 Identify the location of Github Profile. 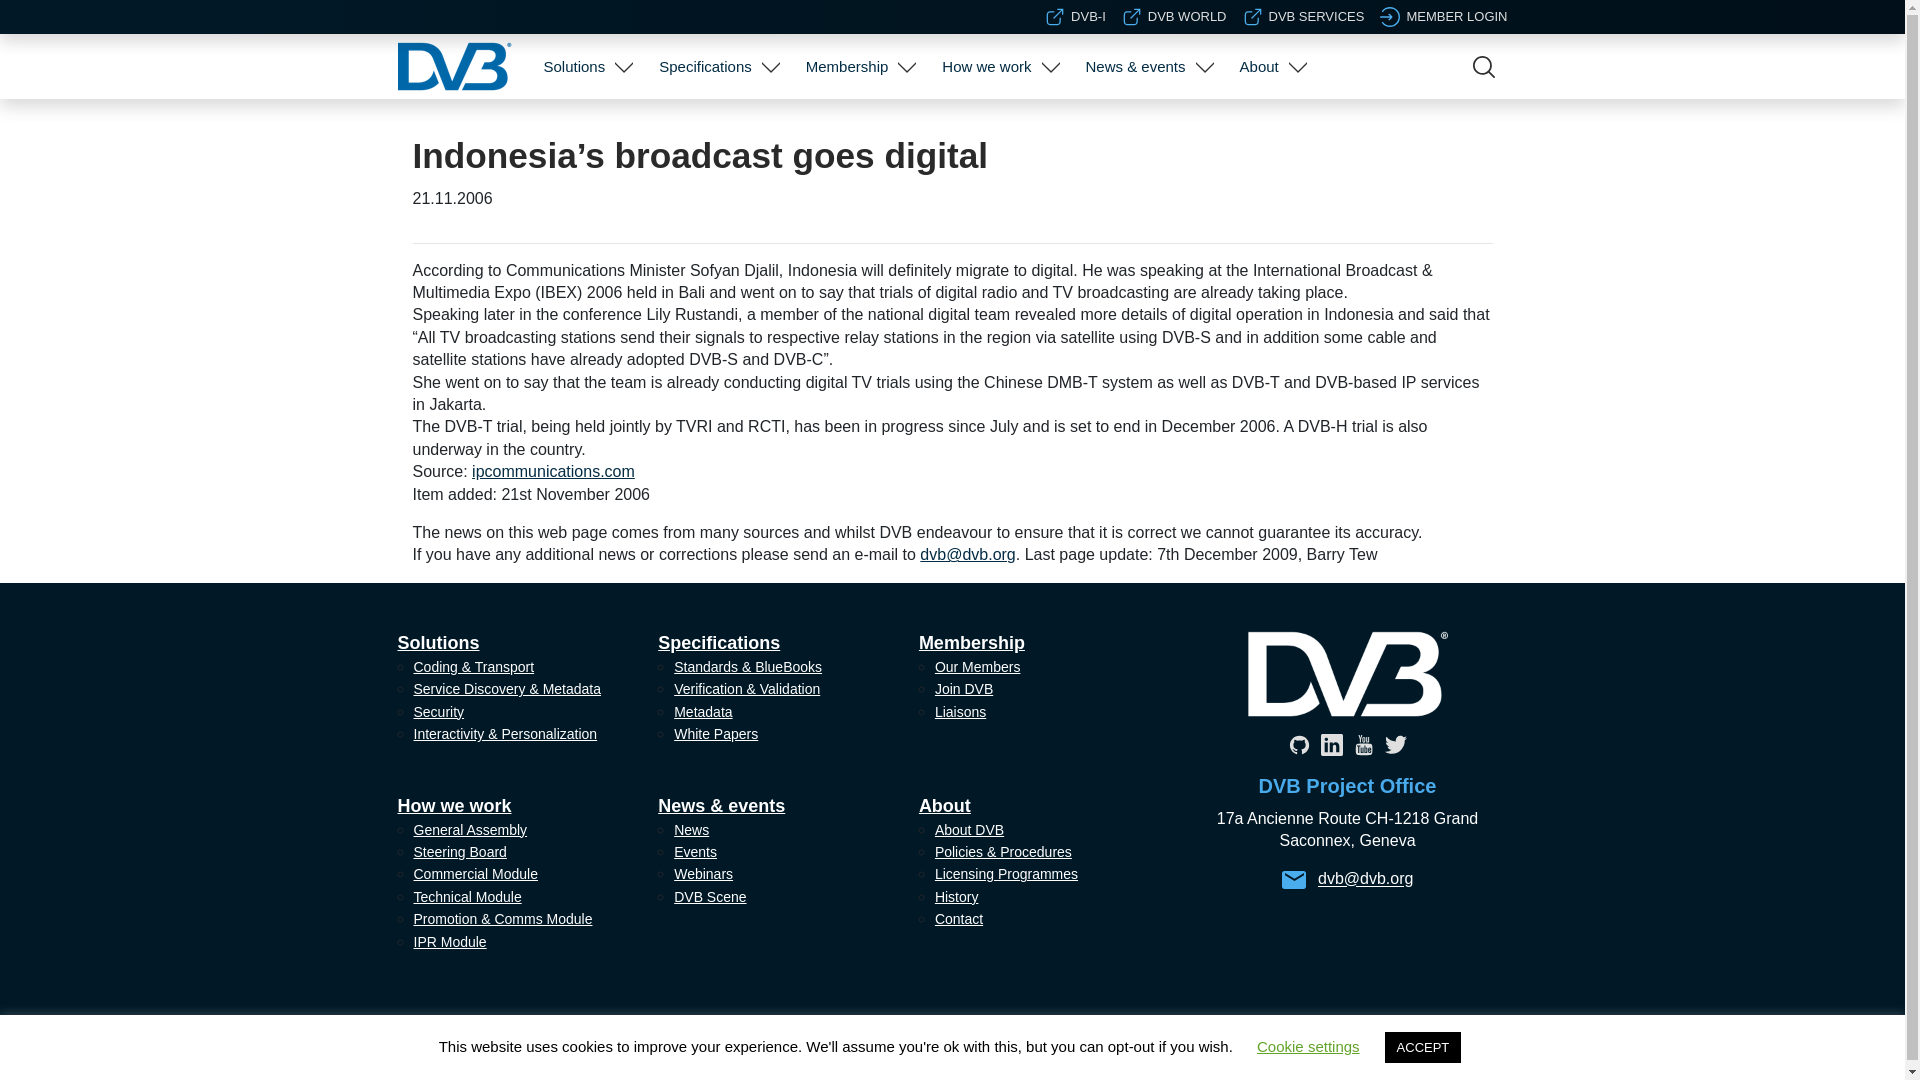
(1298, 744).